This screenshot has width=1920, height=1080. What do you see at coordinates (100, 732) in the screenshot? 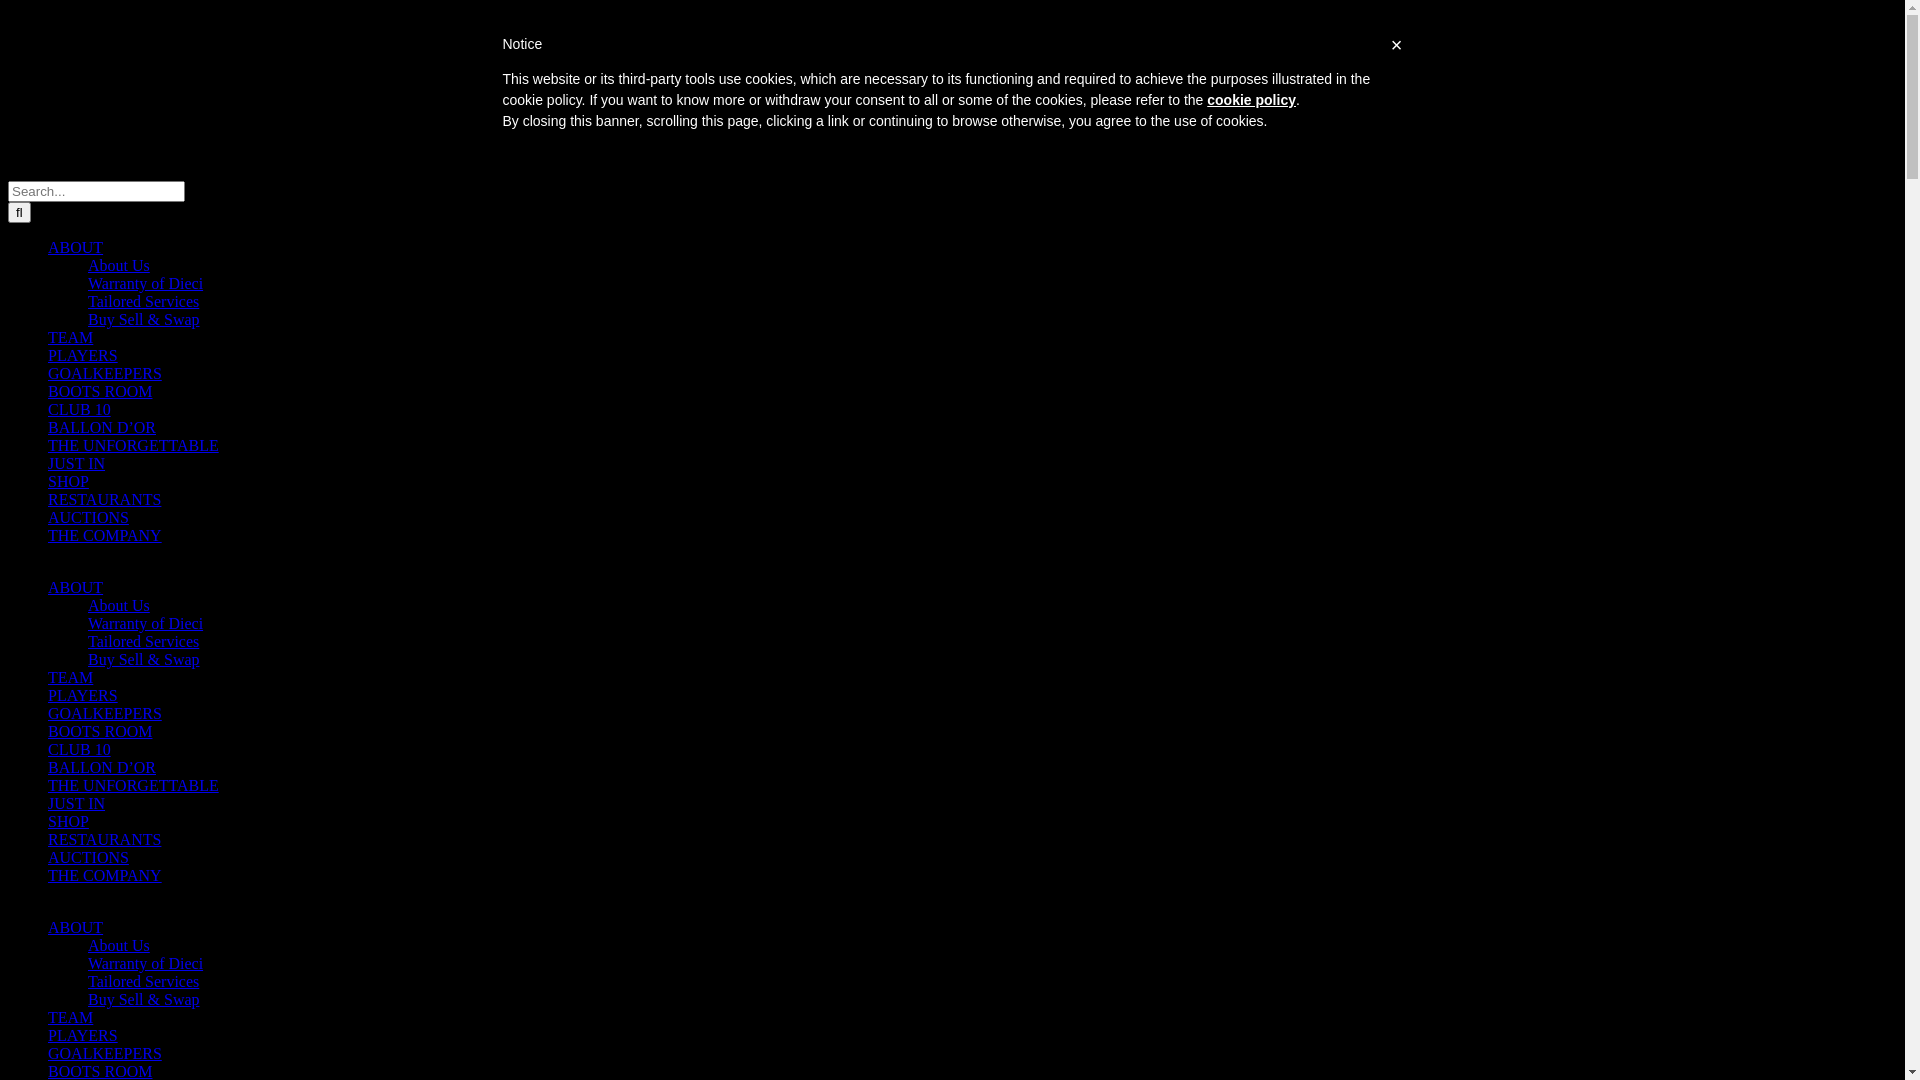
I see `BOOTS ROOM` at bounding box center [100, 732].